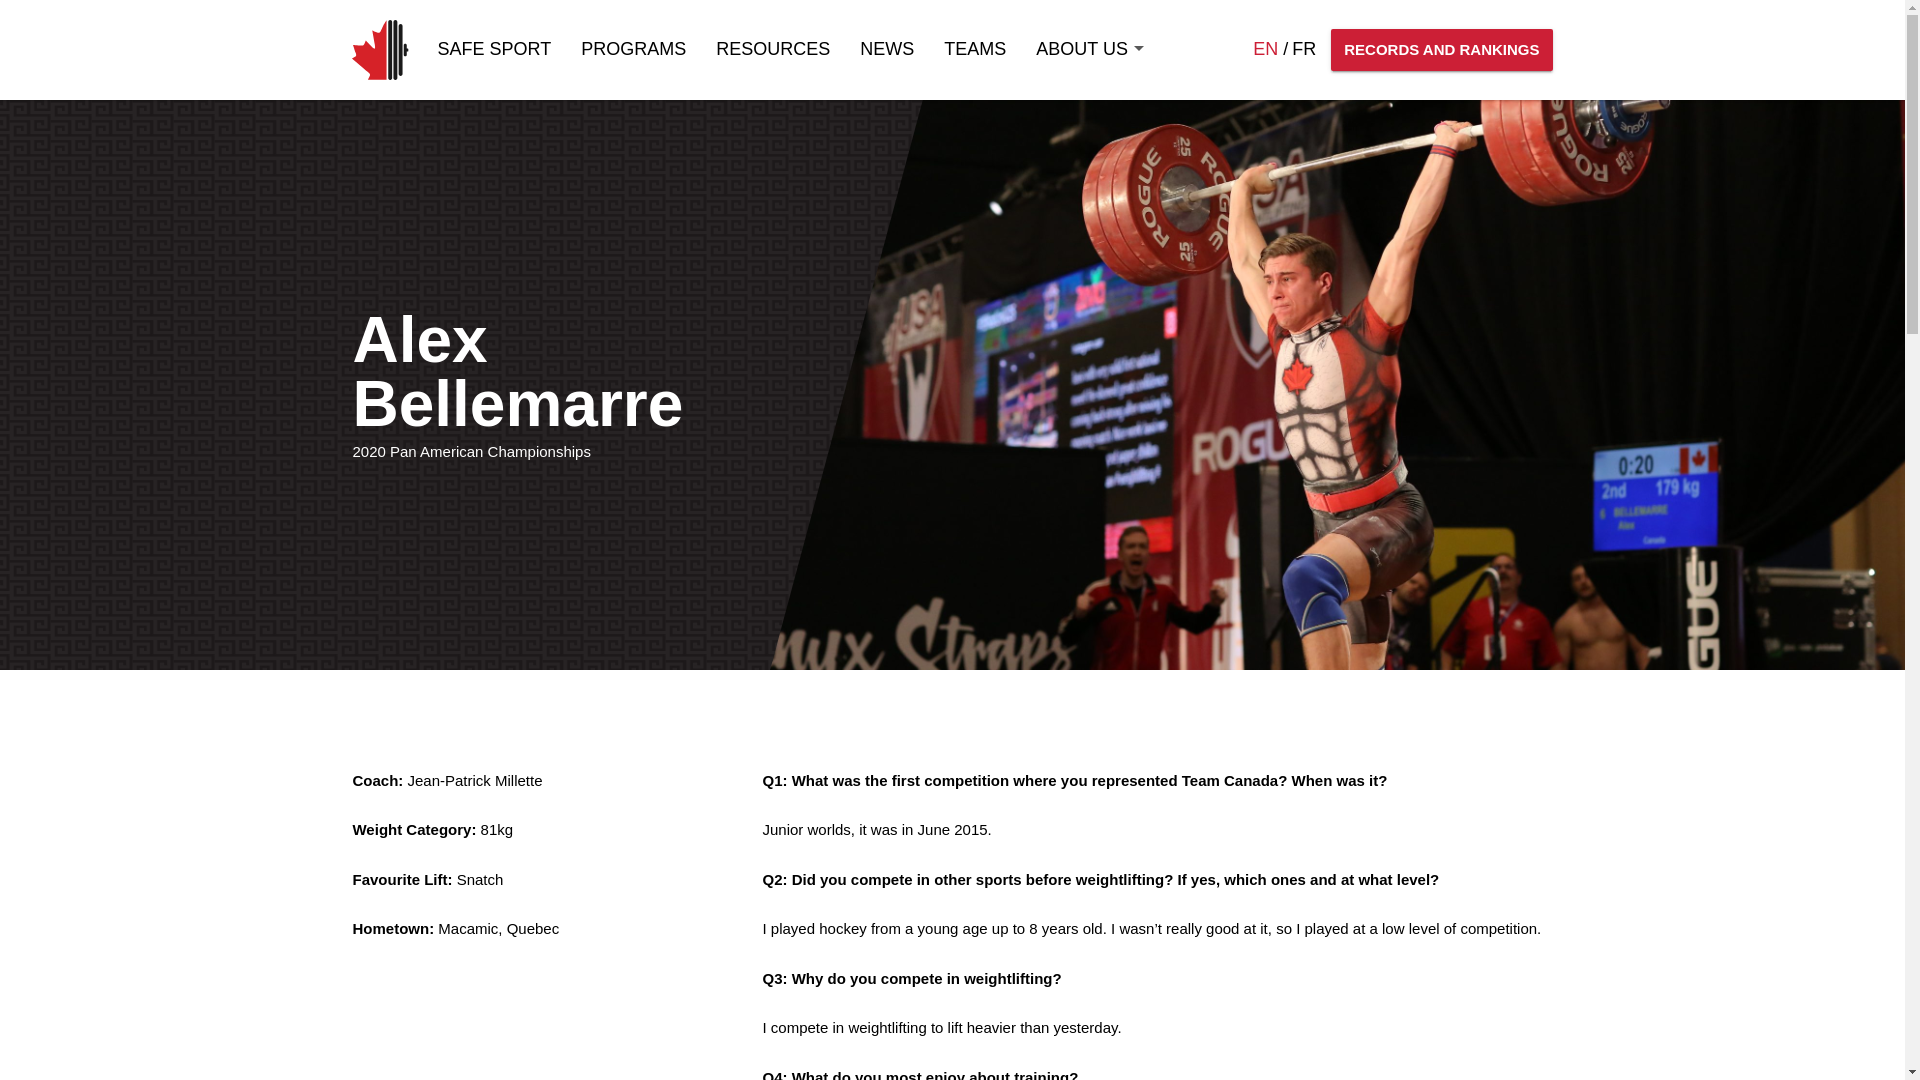 The image size is (1920, 1080). I want to click on ABOUT US, so click(1090, 50).